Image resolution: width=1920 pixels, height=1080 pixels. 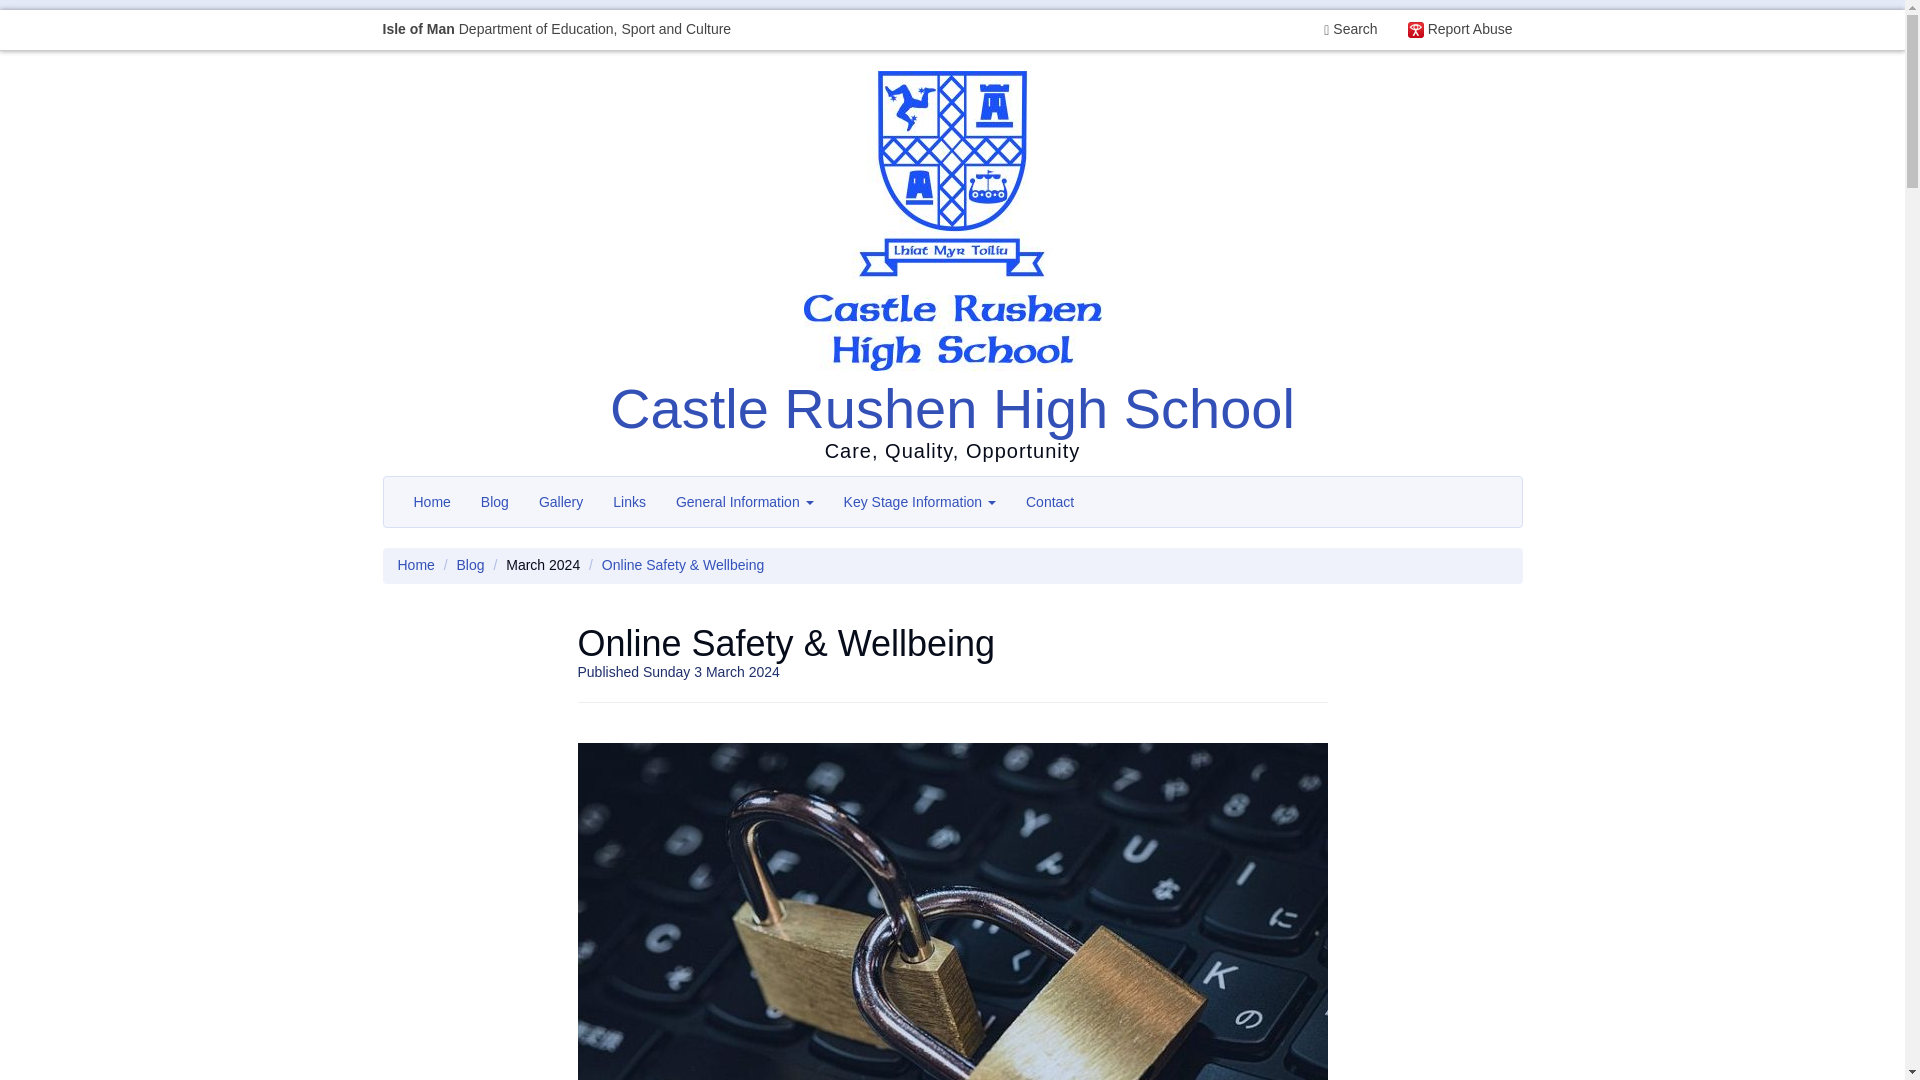 What do you see at coordinates (952, 408) in the screenshot?
I see `Castle Rushen High School` at bounding box center [952, 408].